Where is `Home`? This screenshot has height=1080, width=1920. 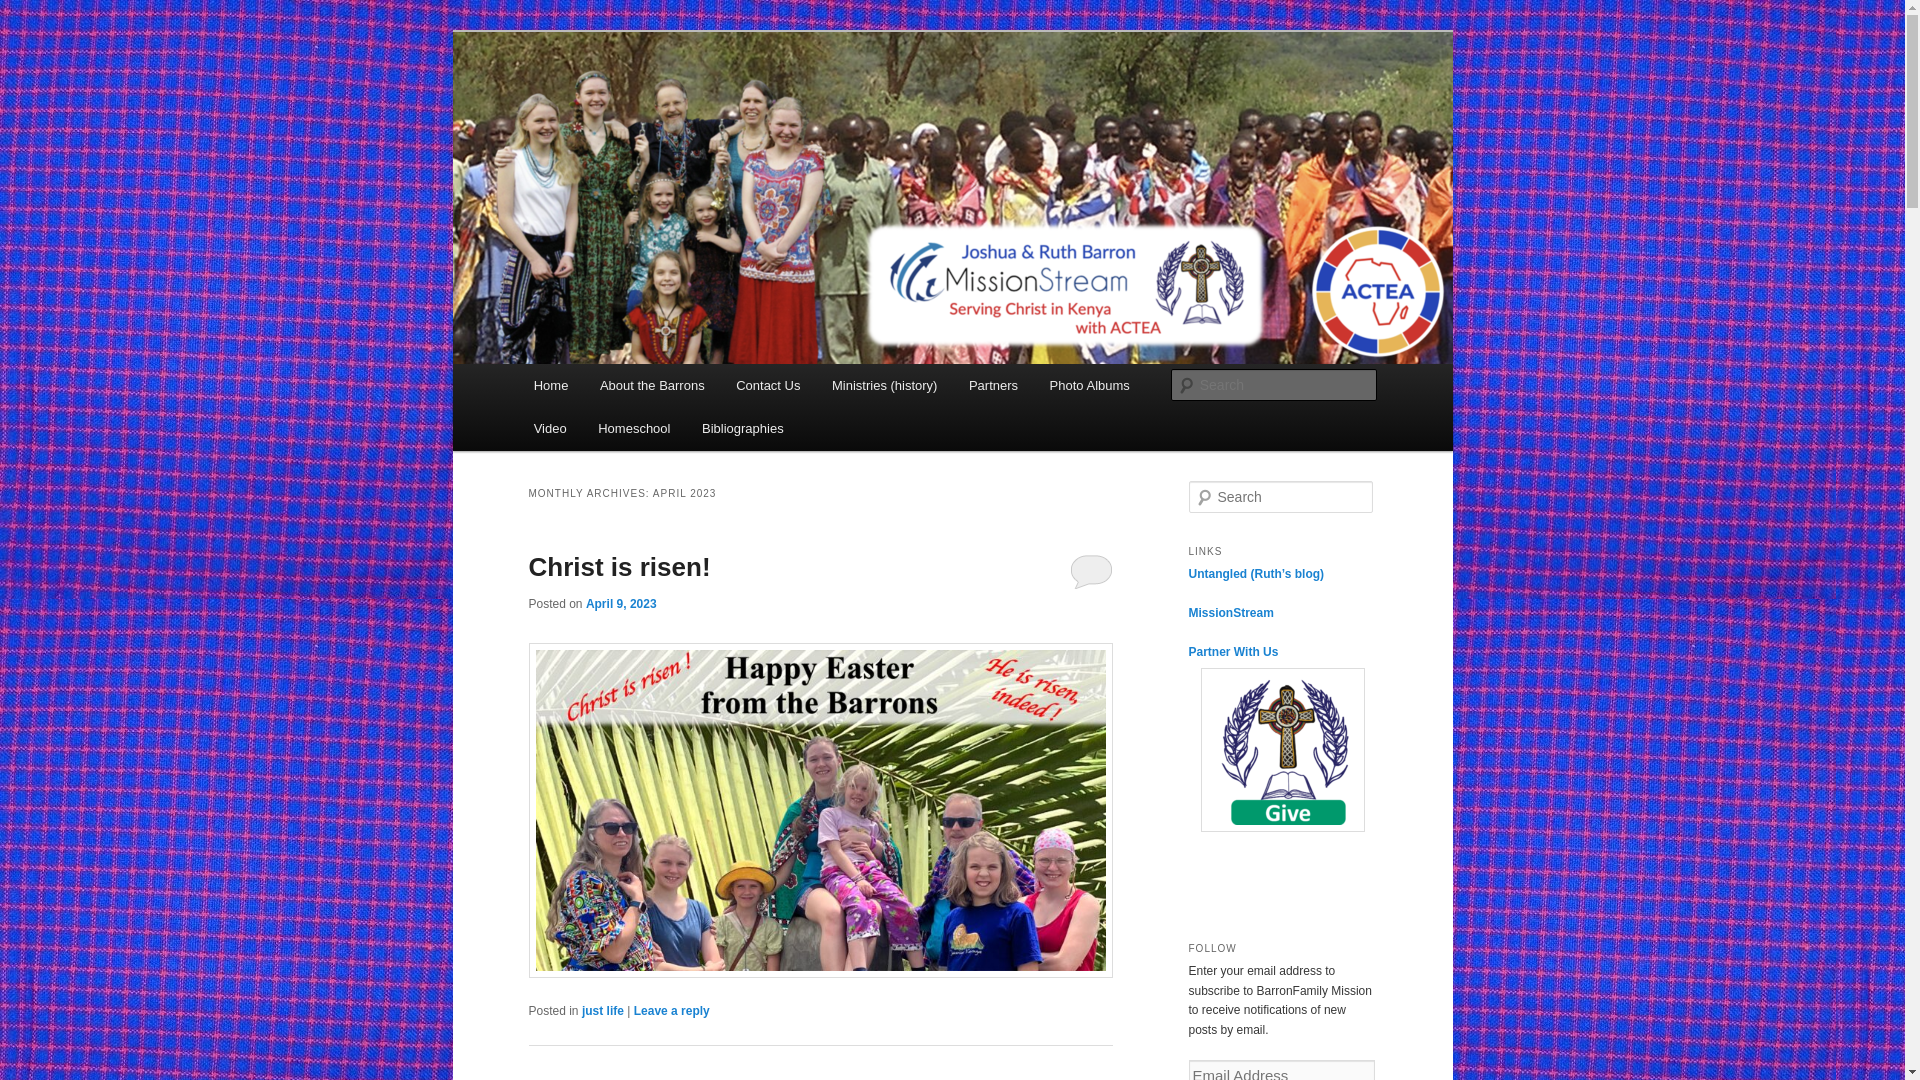
Home is located at coordinates (550, 385).